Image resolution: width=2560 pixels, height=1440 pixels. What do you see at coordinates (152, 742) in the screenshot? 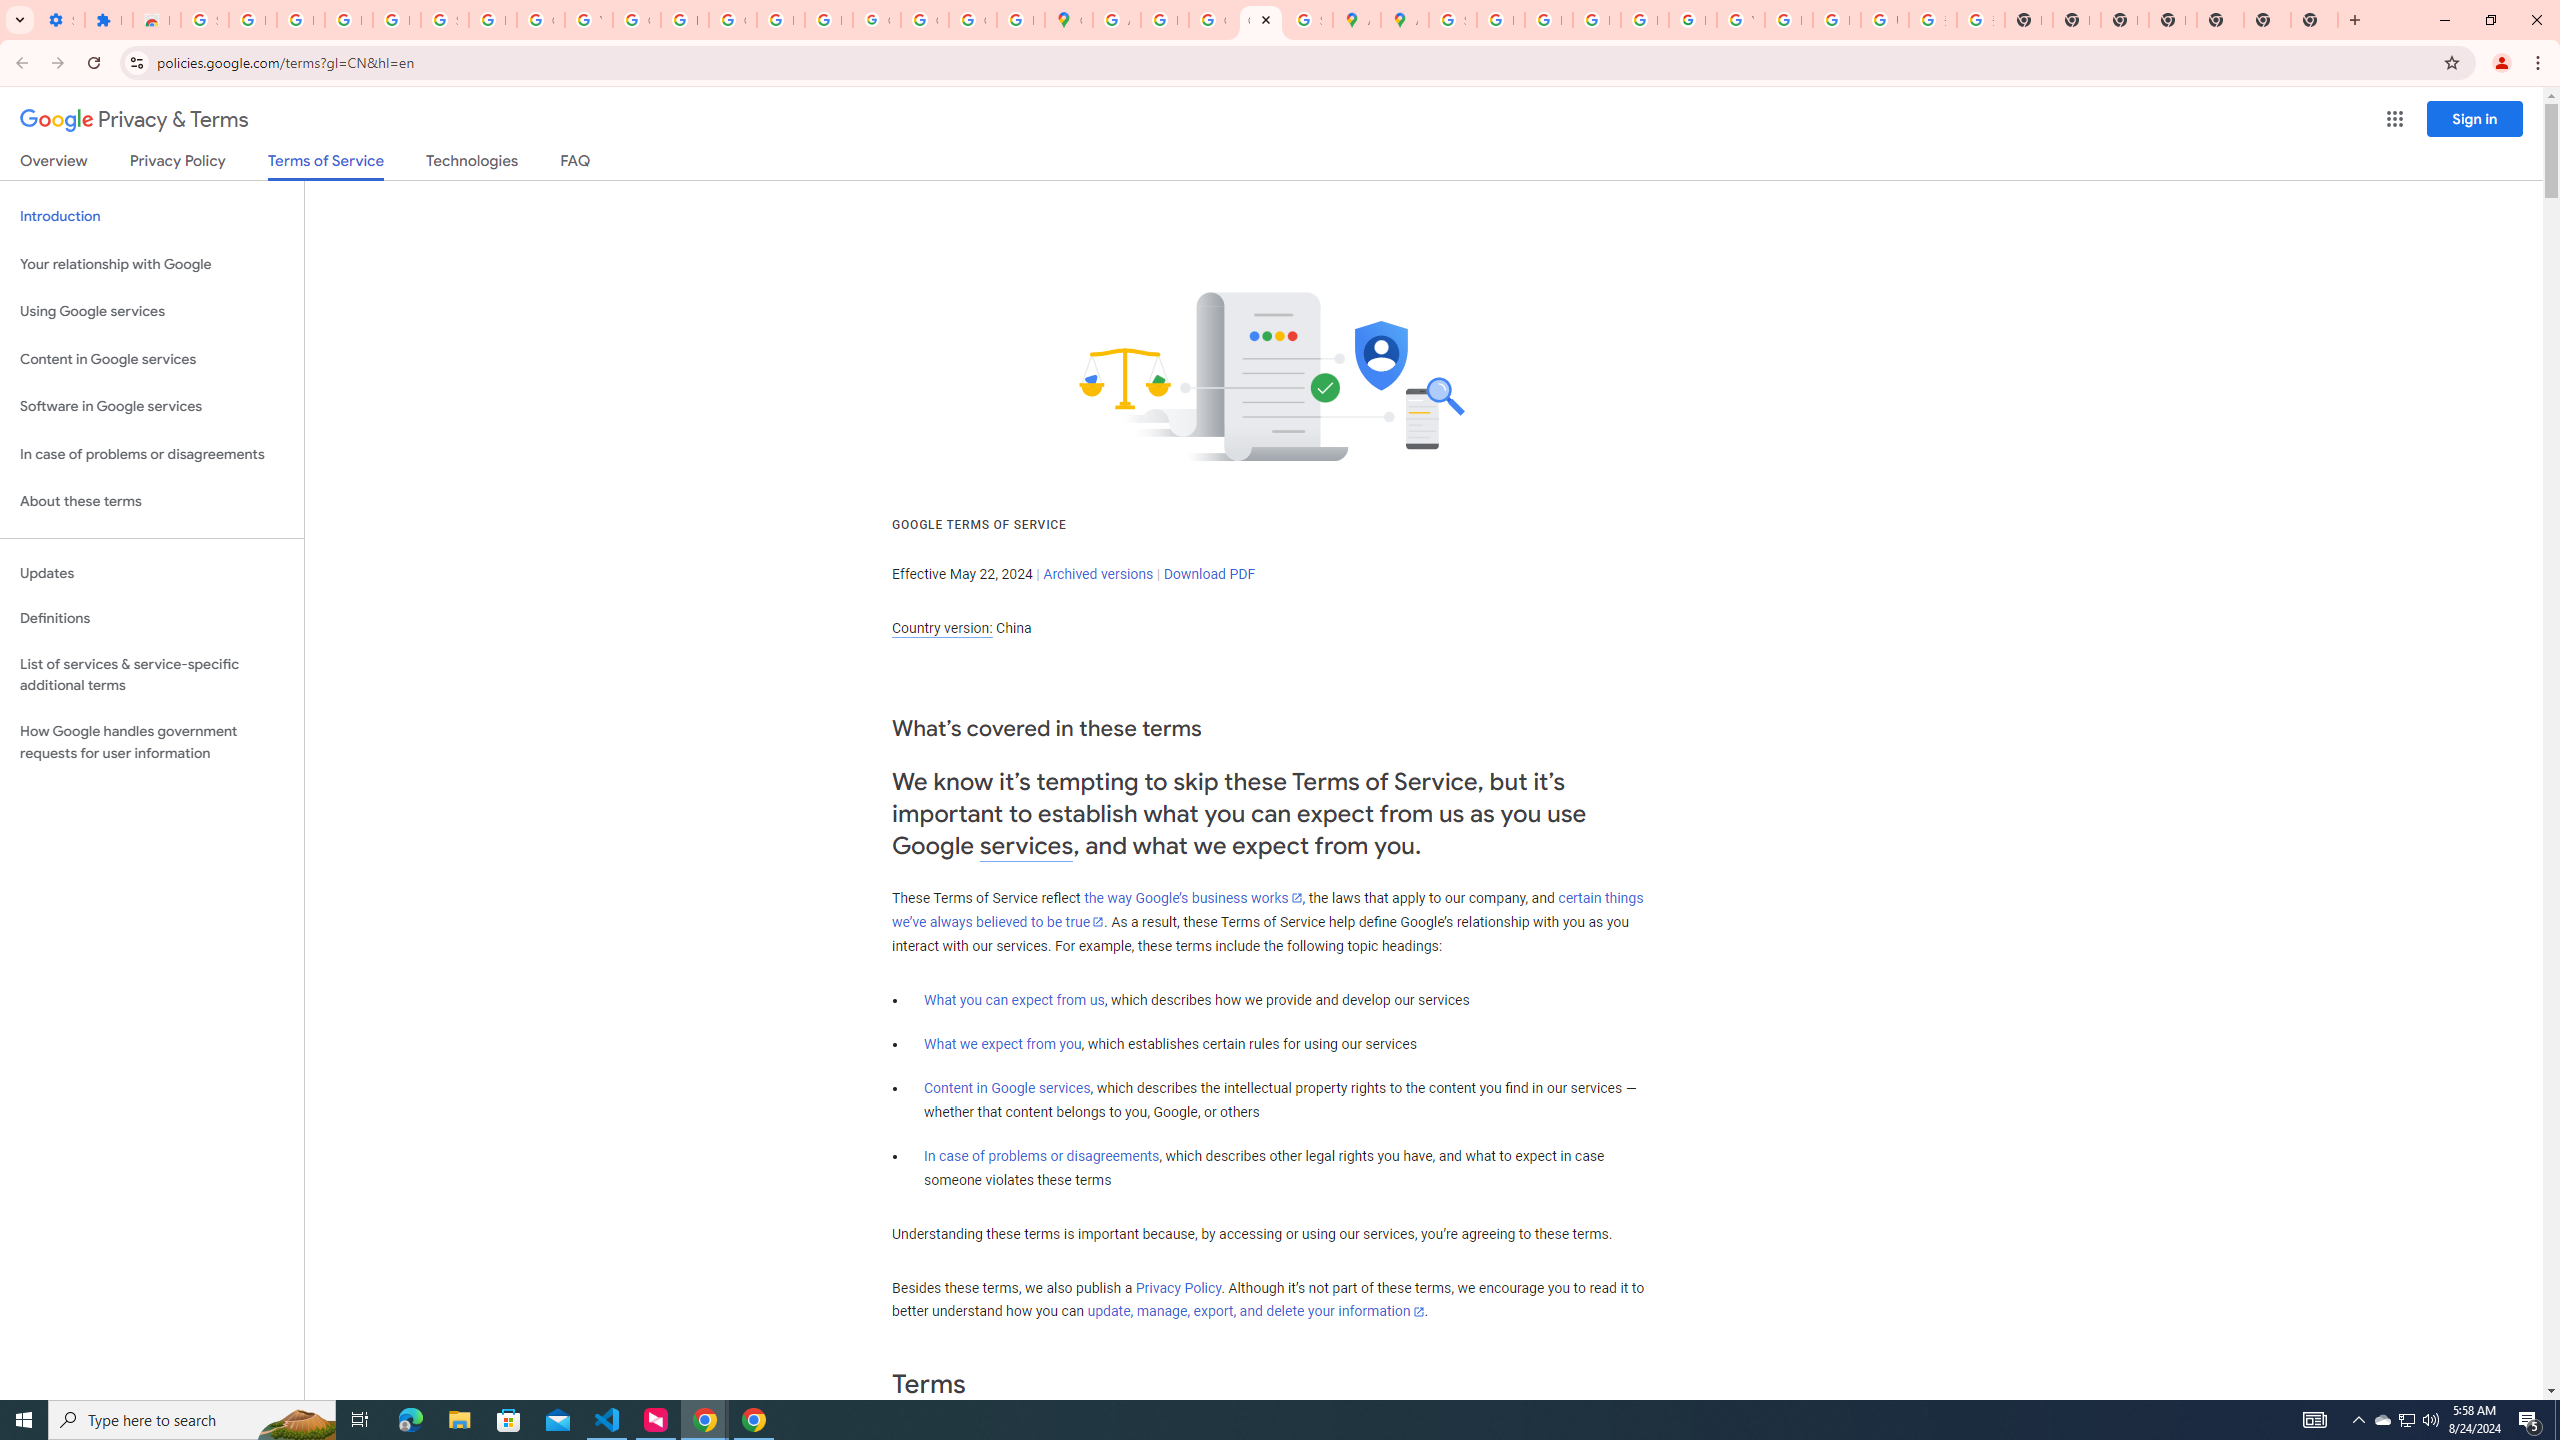
I see `How Google handles government requests for user information` at bounding box center [152, 742].